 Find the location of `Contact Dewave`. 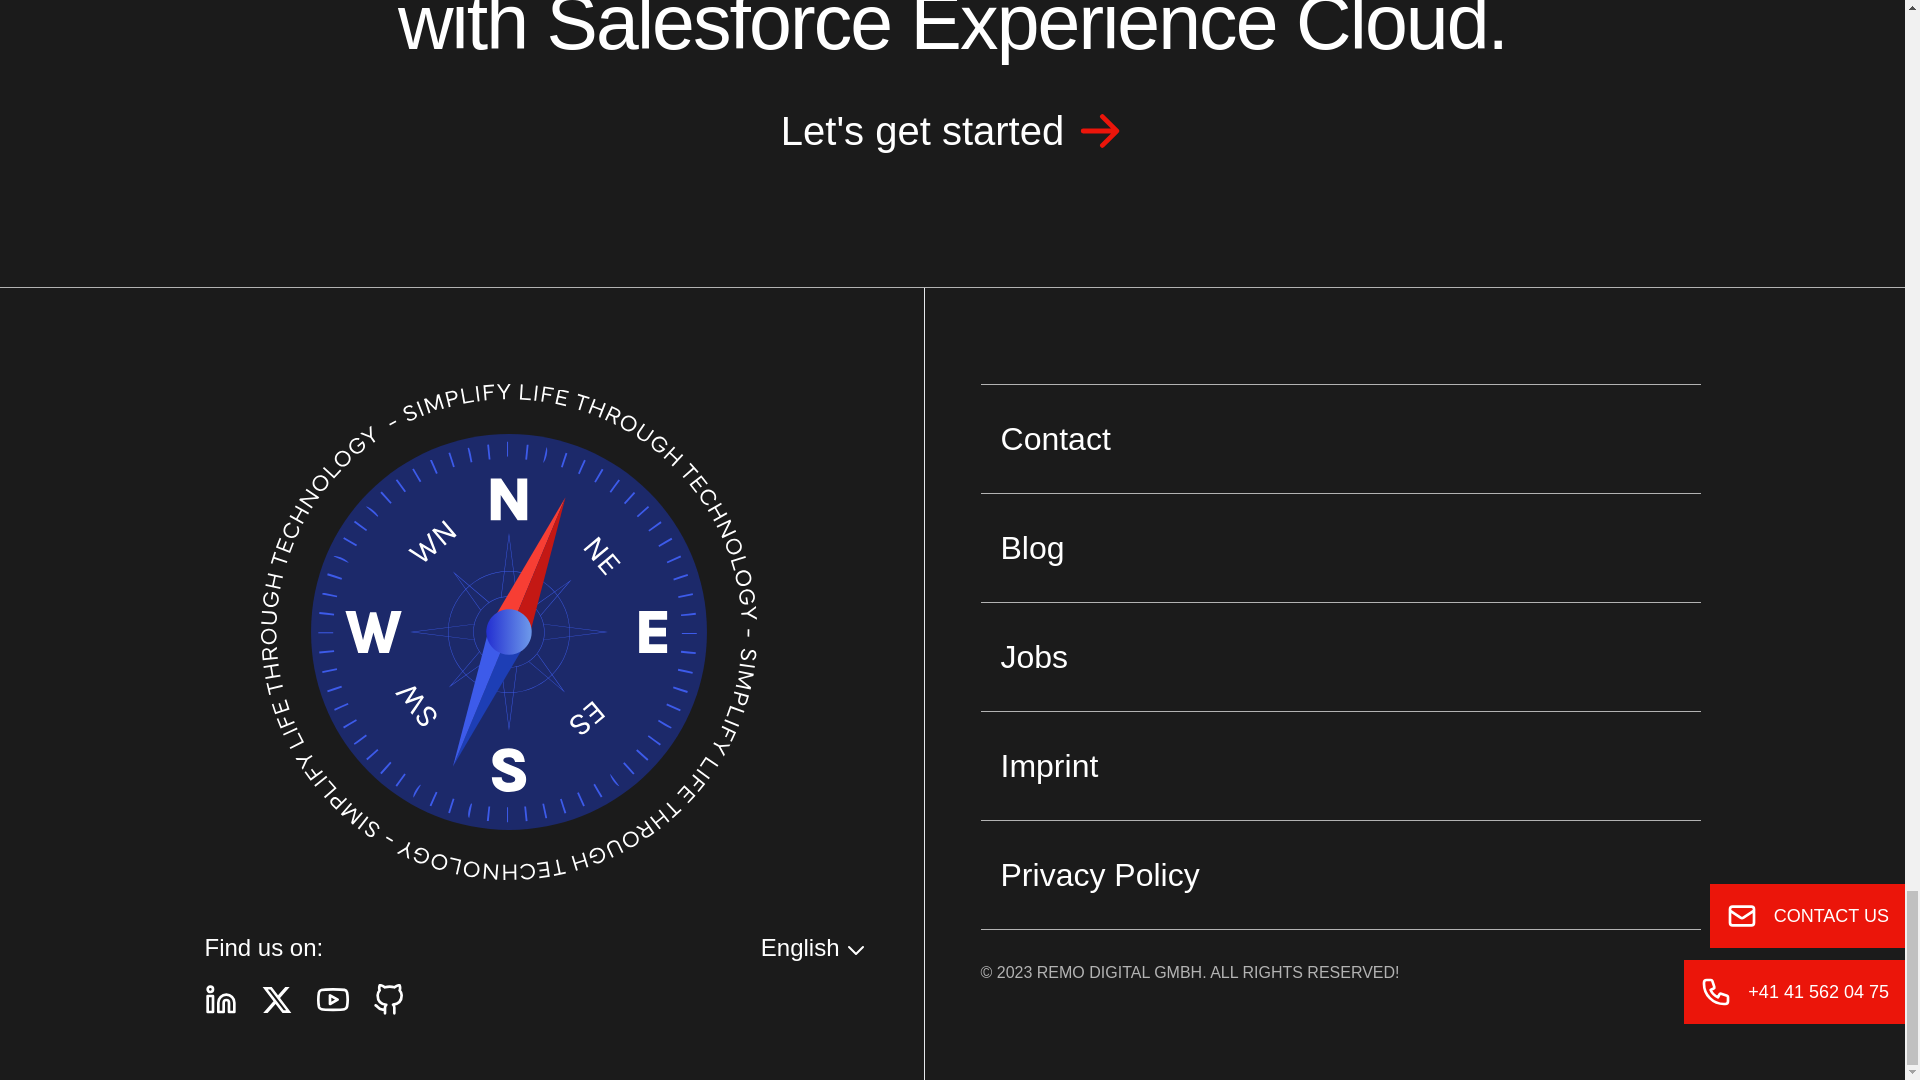

Contact Dewave is located at coordinates (952, 138).